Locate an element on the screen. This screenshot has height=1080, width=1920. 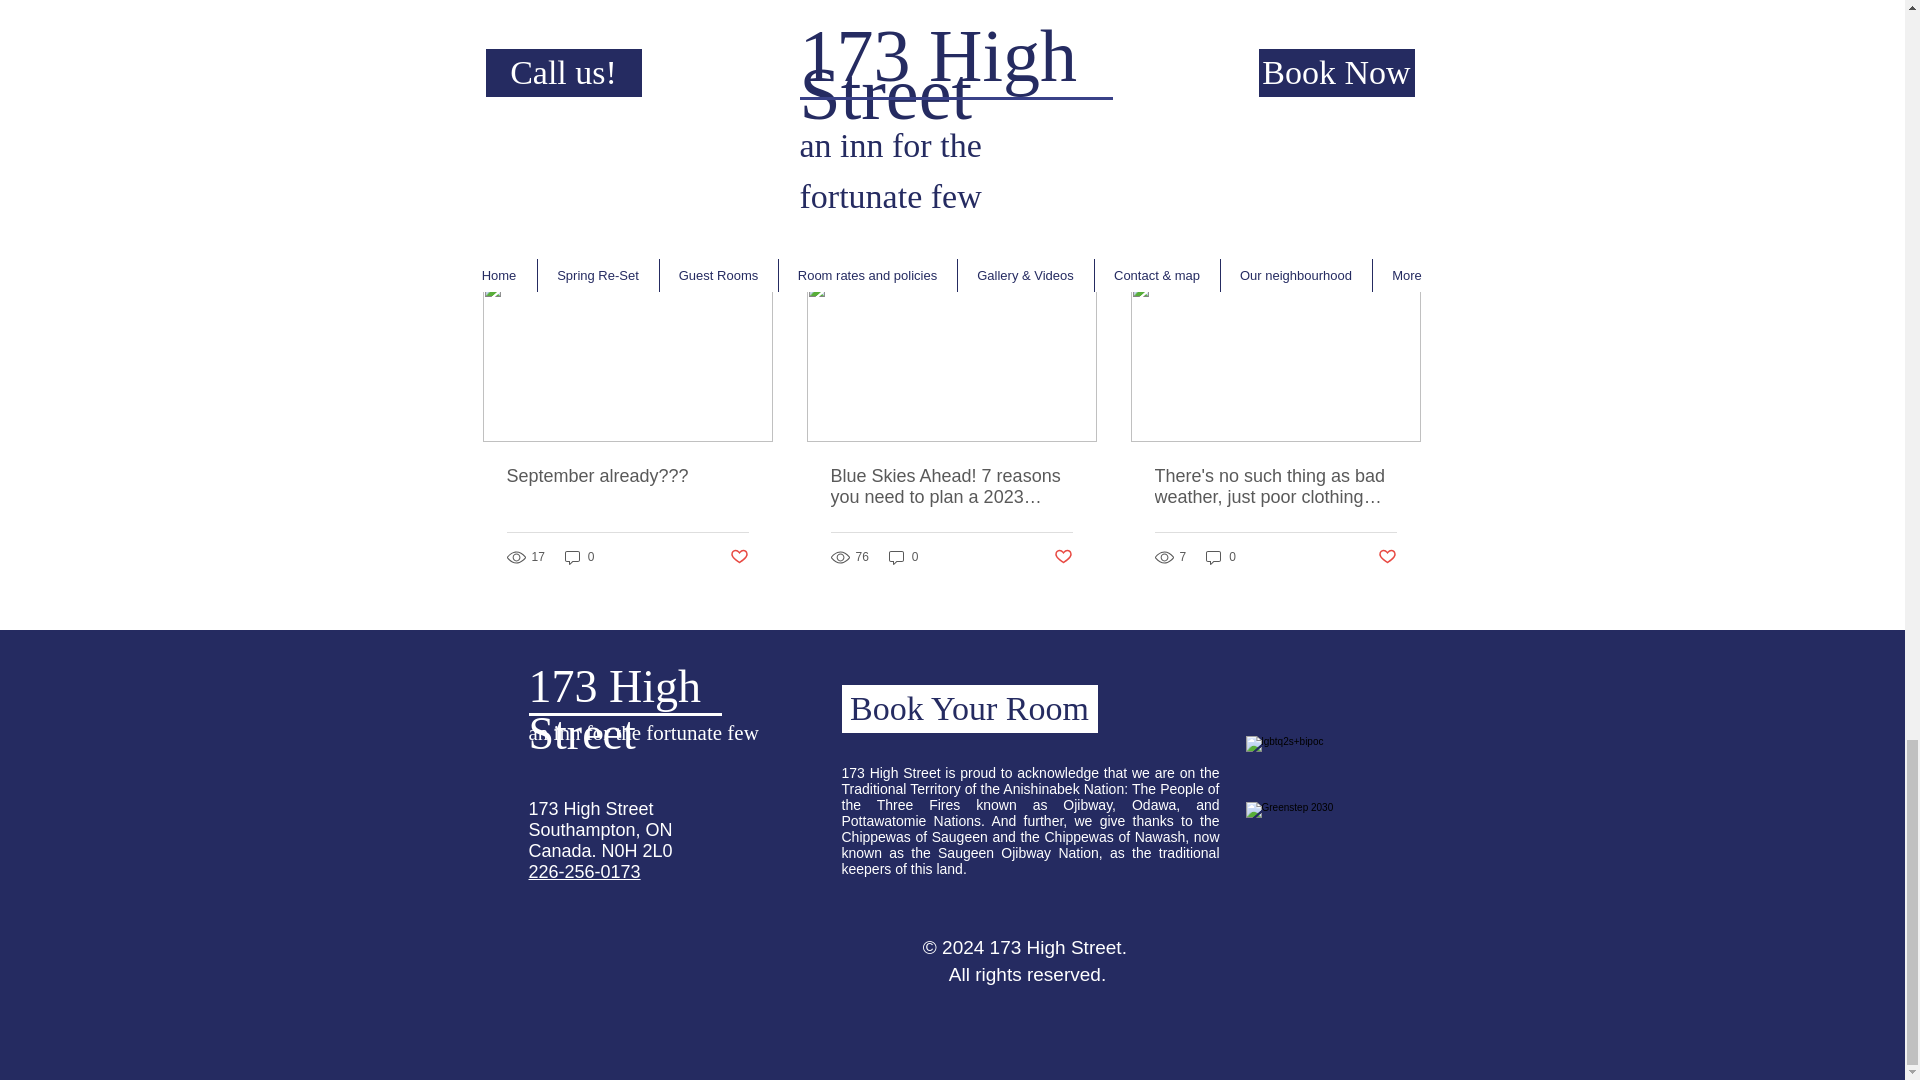
Post not marked as liked is located at coordinates (1312, 136).